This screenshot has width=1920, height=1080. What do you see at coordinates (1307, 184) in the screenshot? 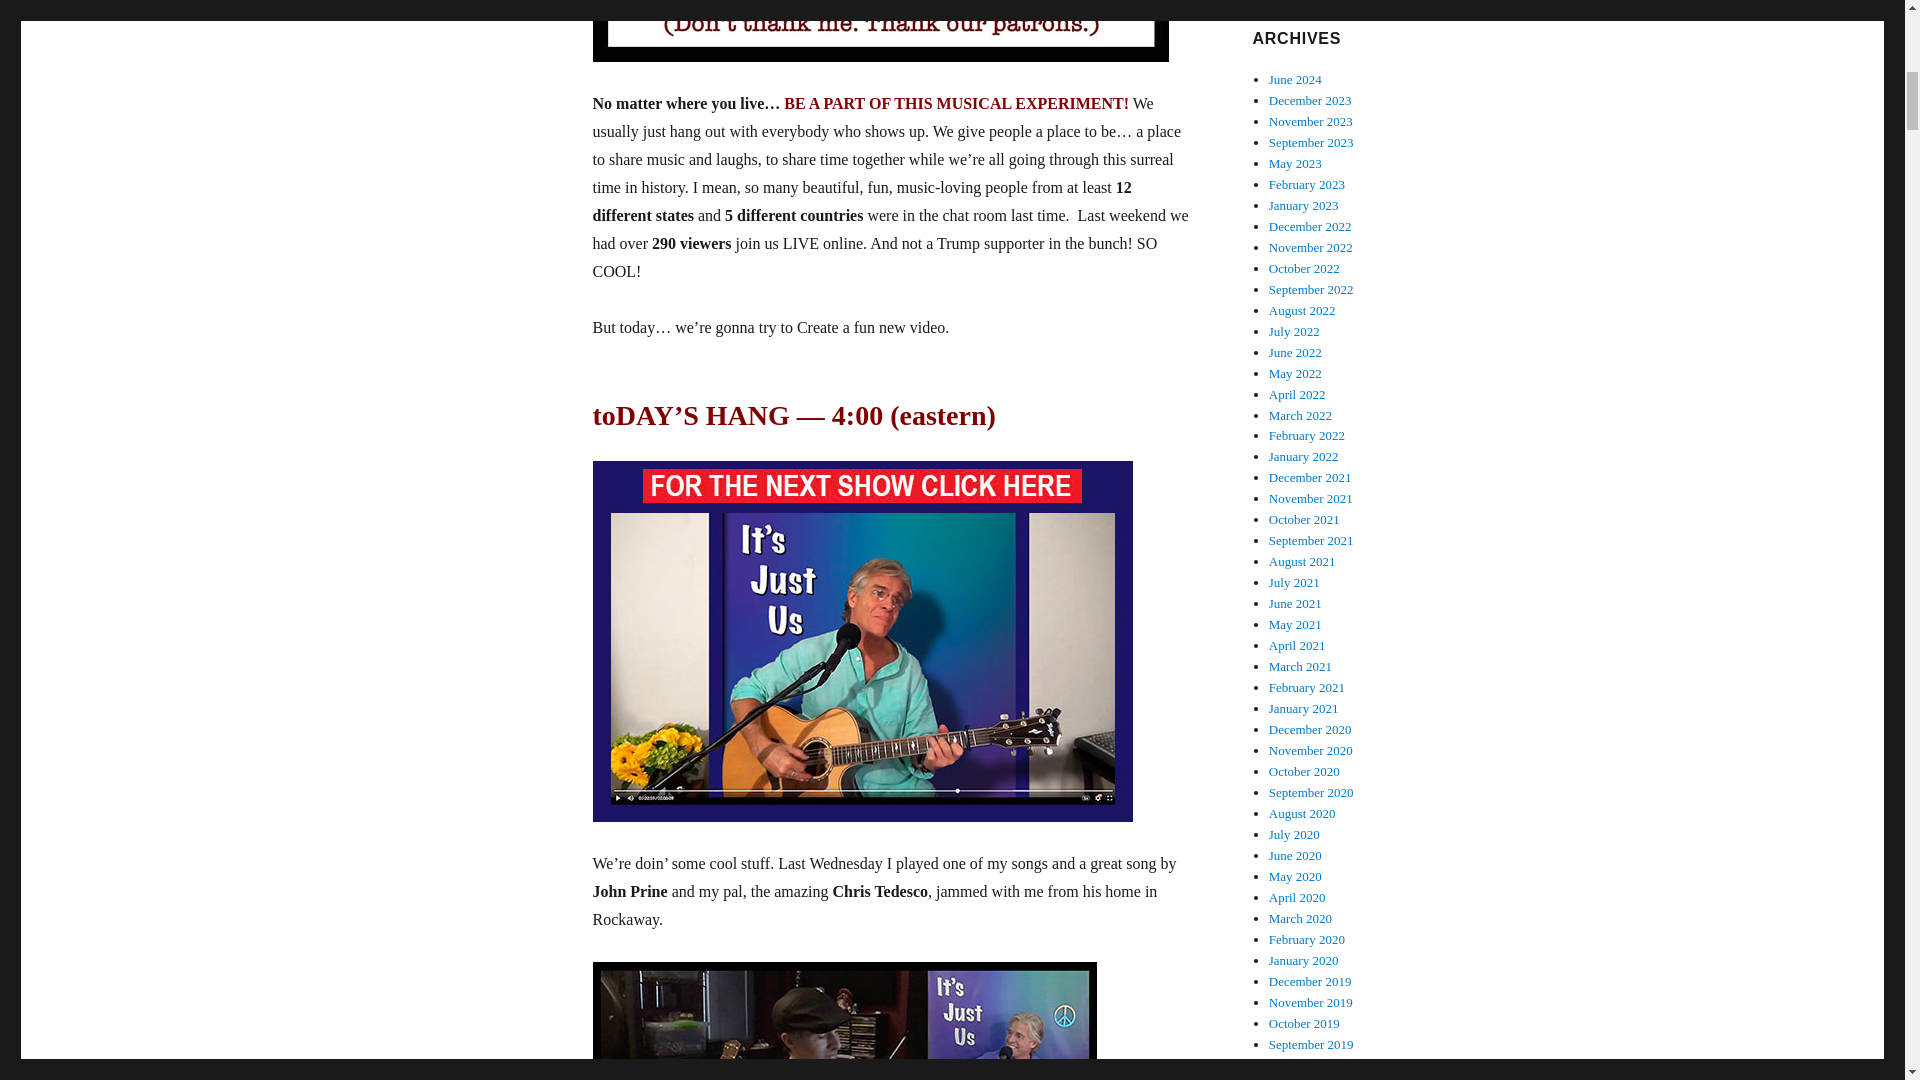
I see `February 2023` at bounding box center [1307, 184].